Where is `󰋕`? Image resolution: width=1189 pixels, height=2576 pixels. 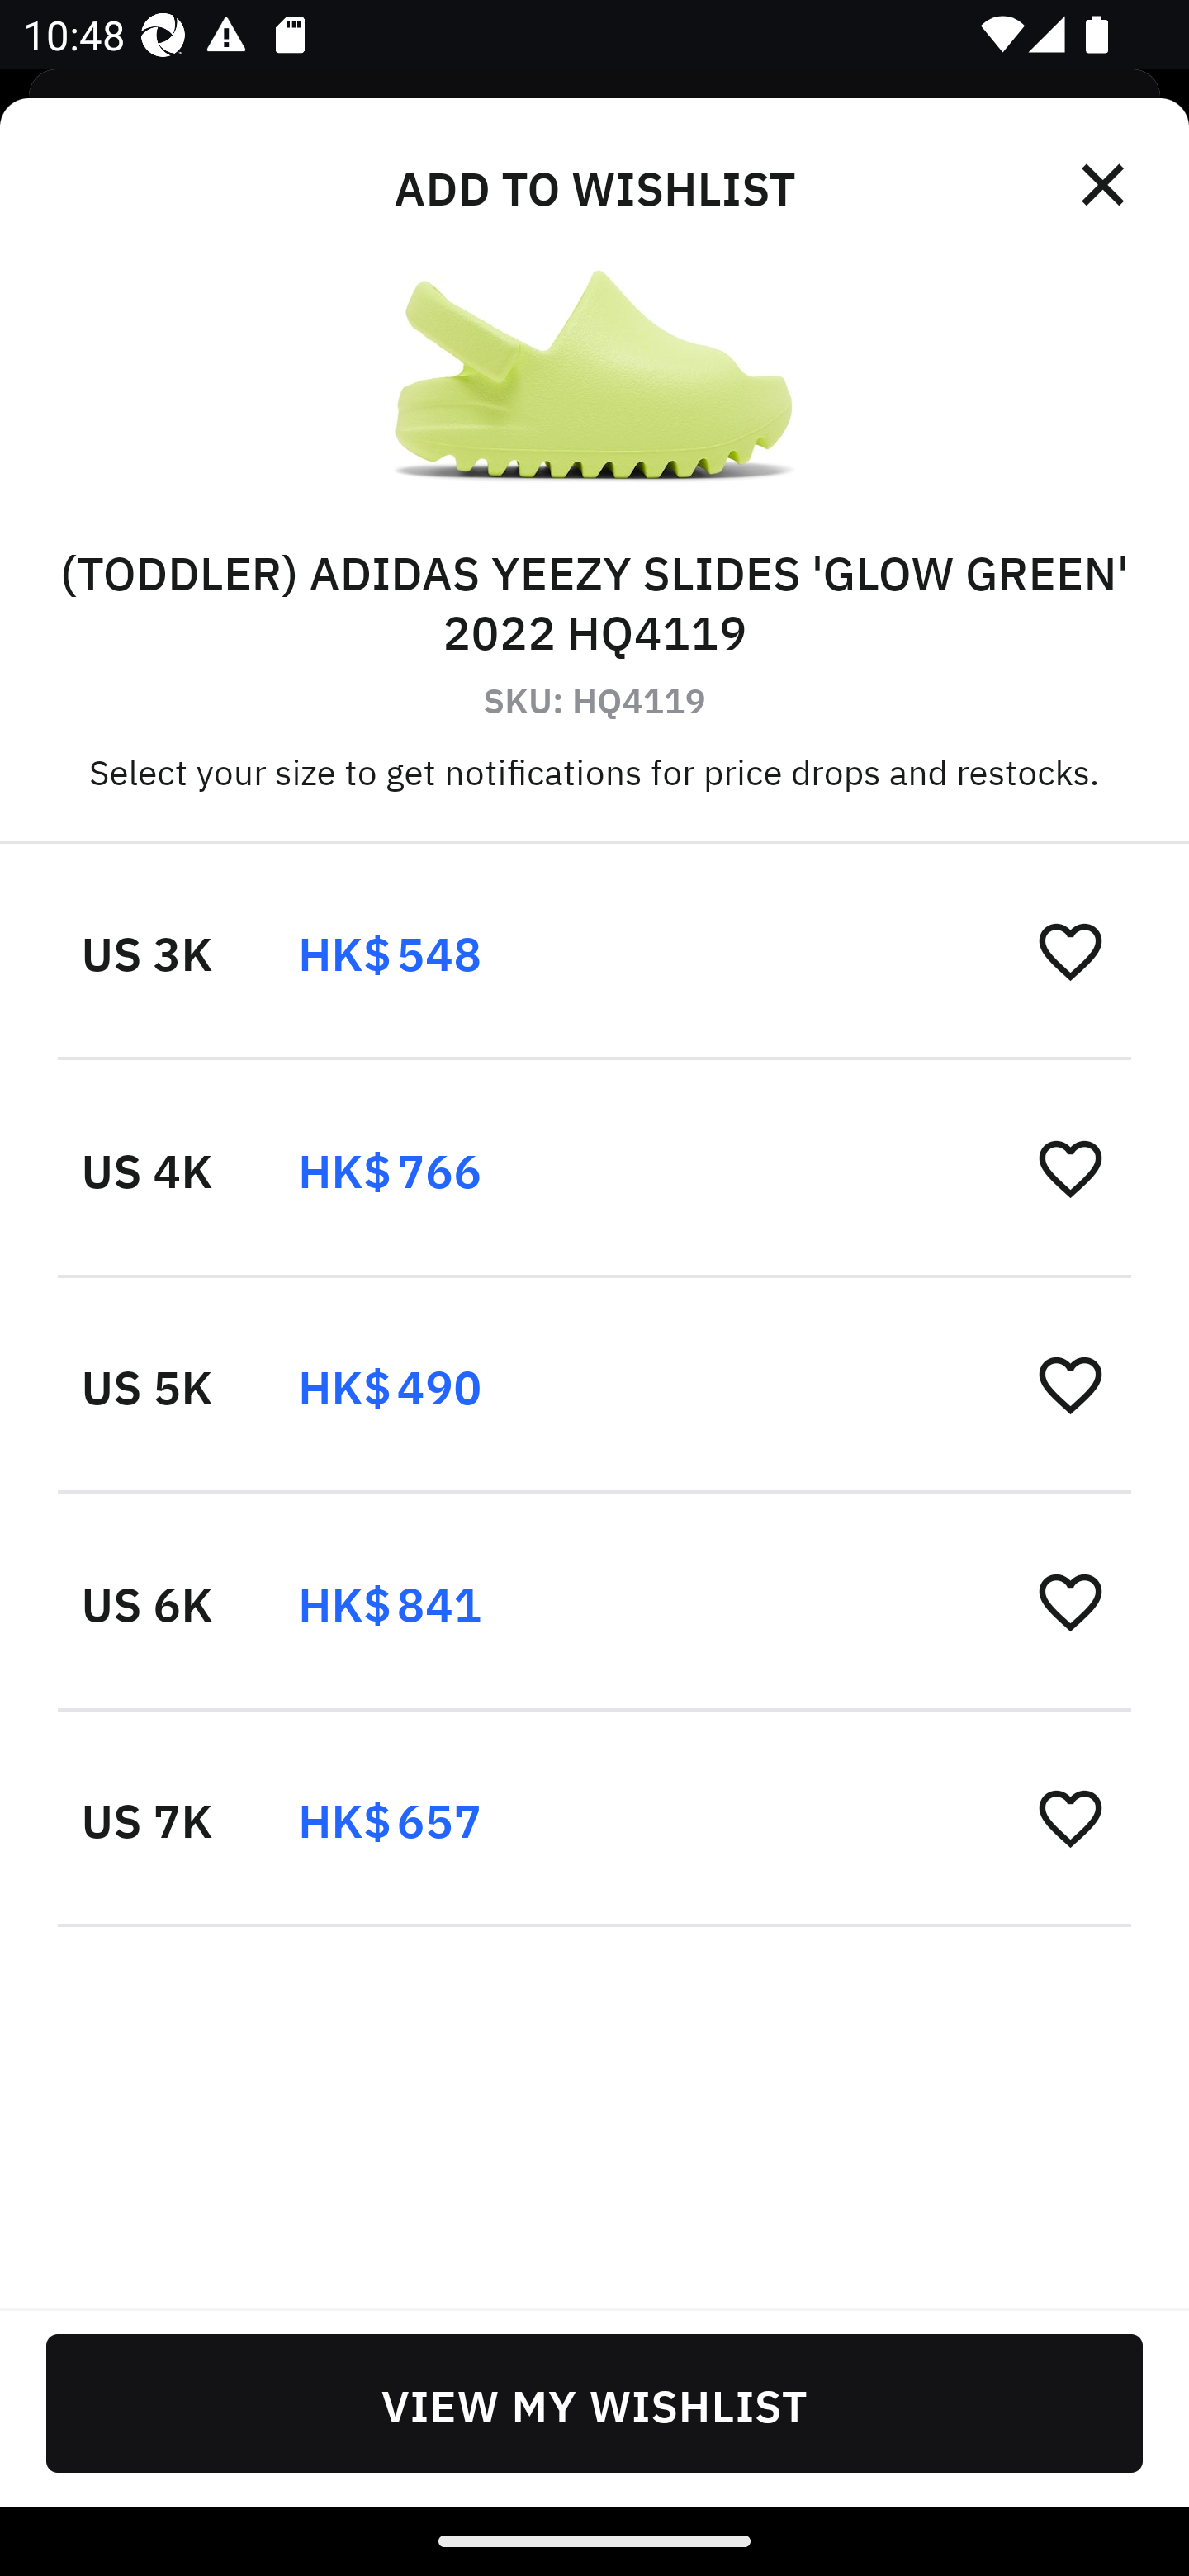
󰋕 is located at coordinates (1070, 1167).